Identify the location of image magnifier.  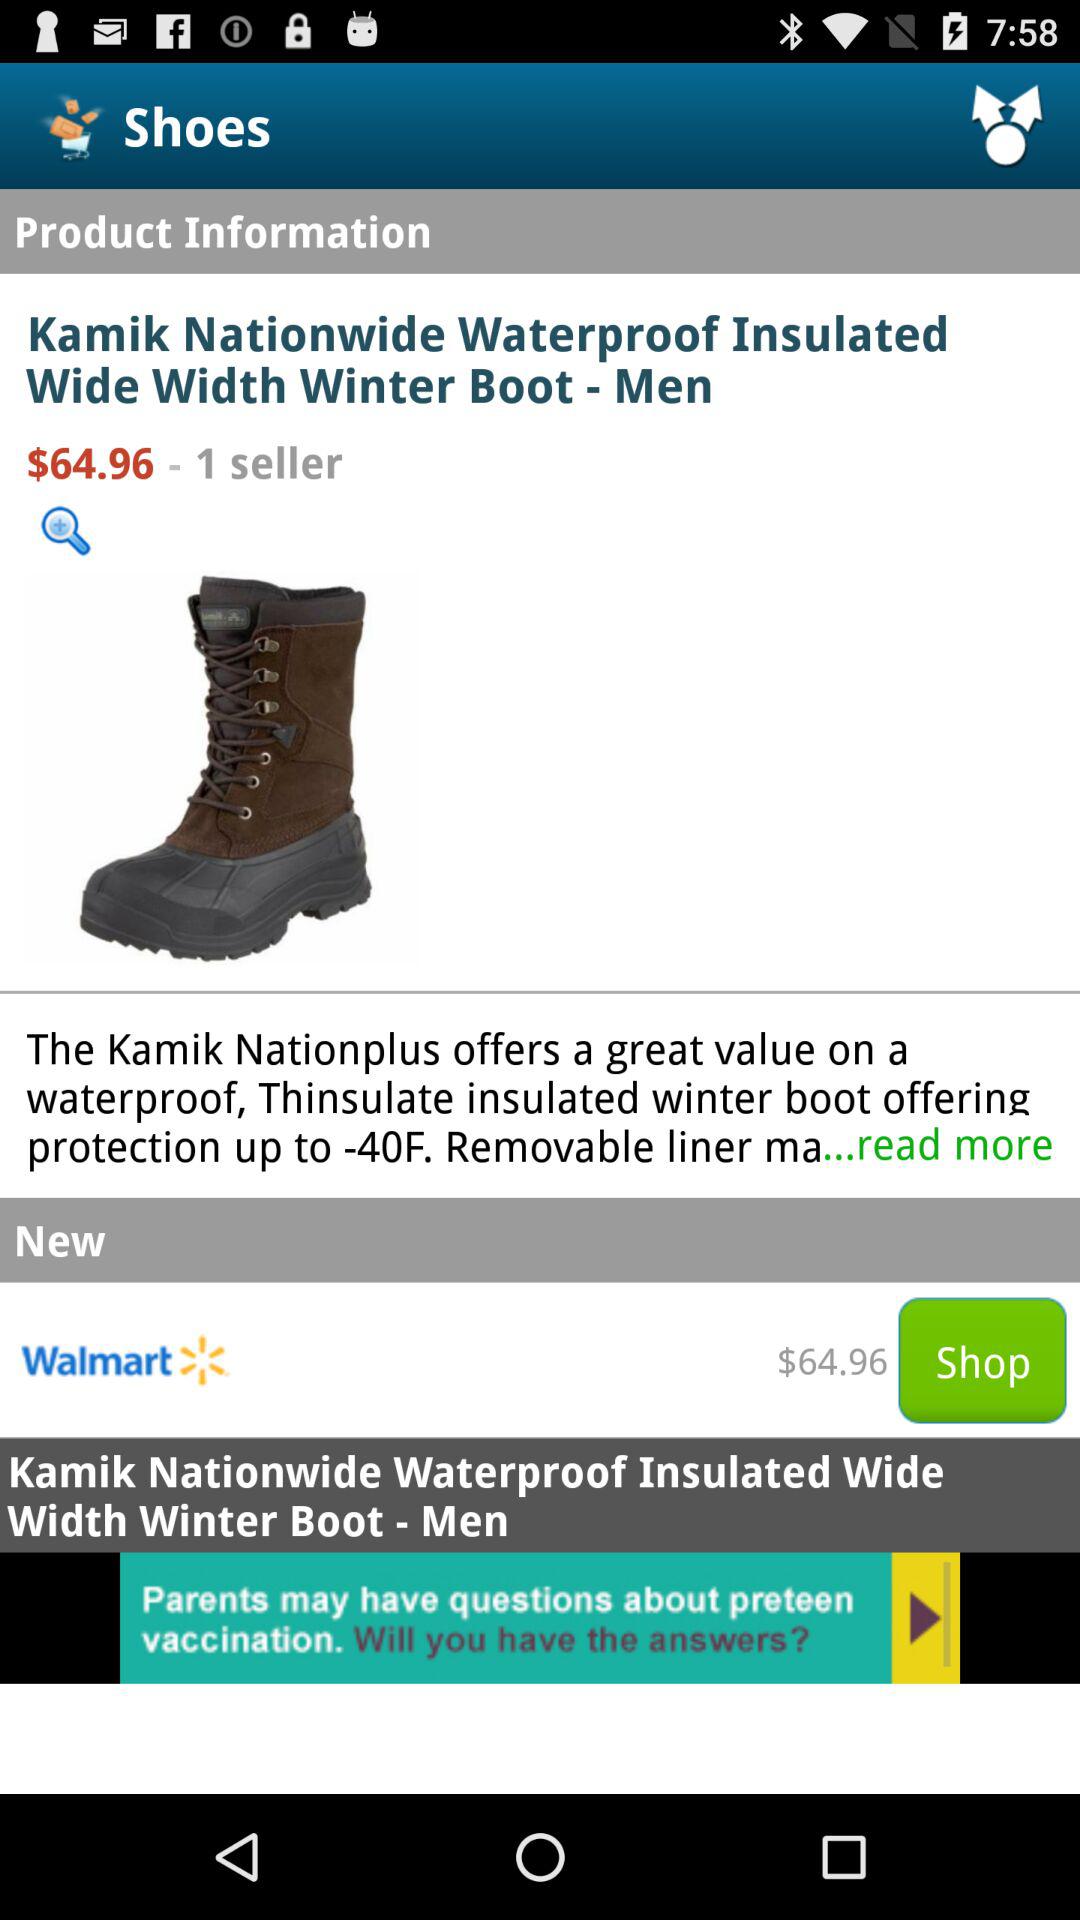
(66, 530).